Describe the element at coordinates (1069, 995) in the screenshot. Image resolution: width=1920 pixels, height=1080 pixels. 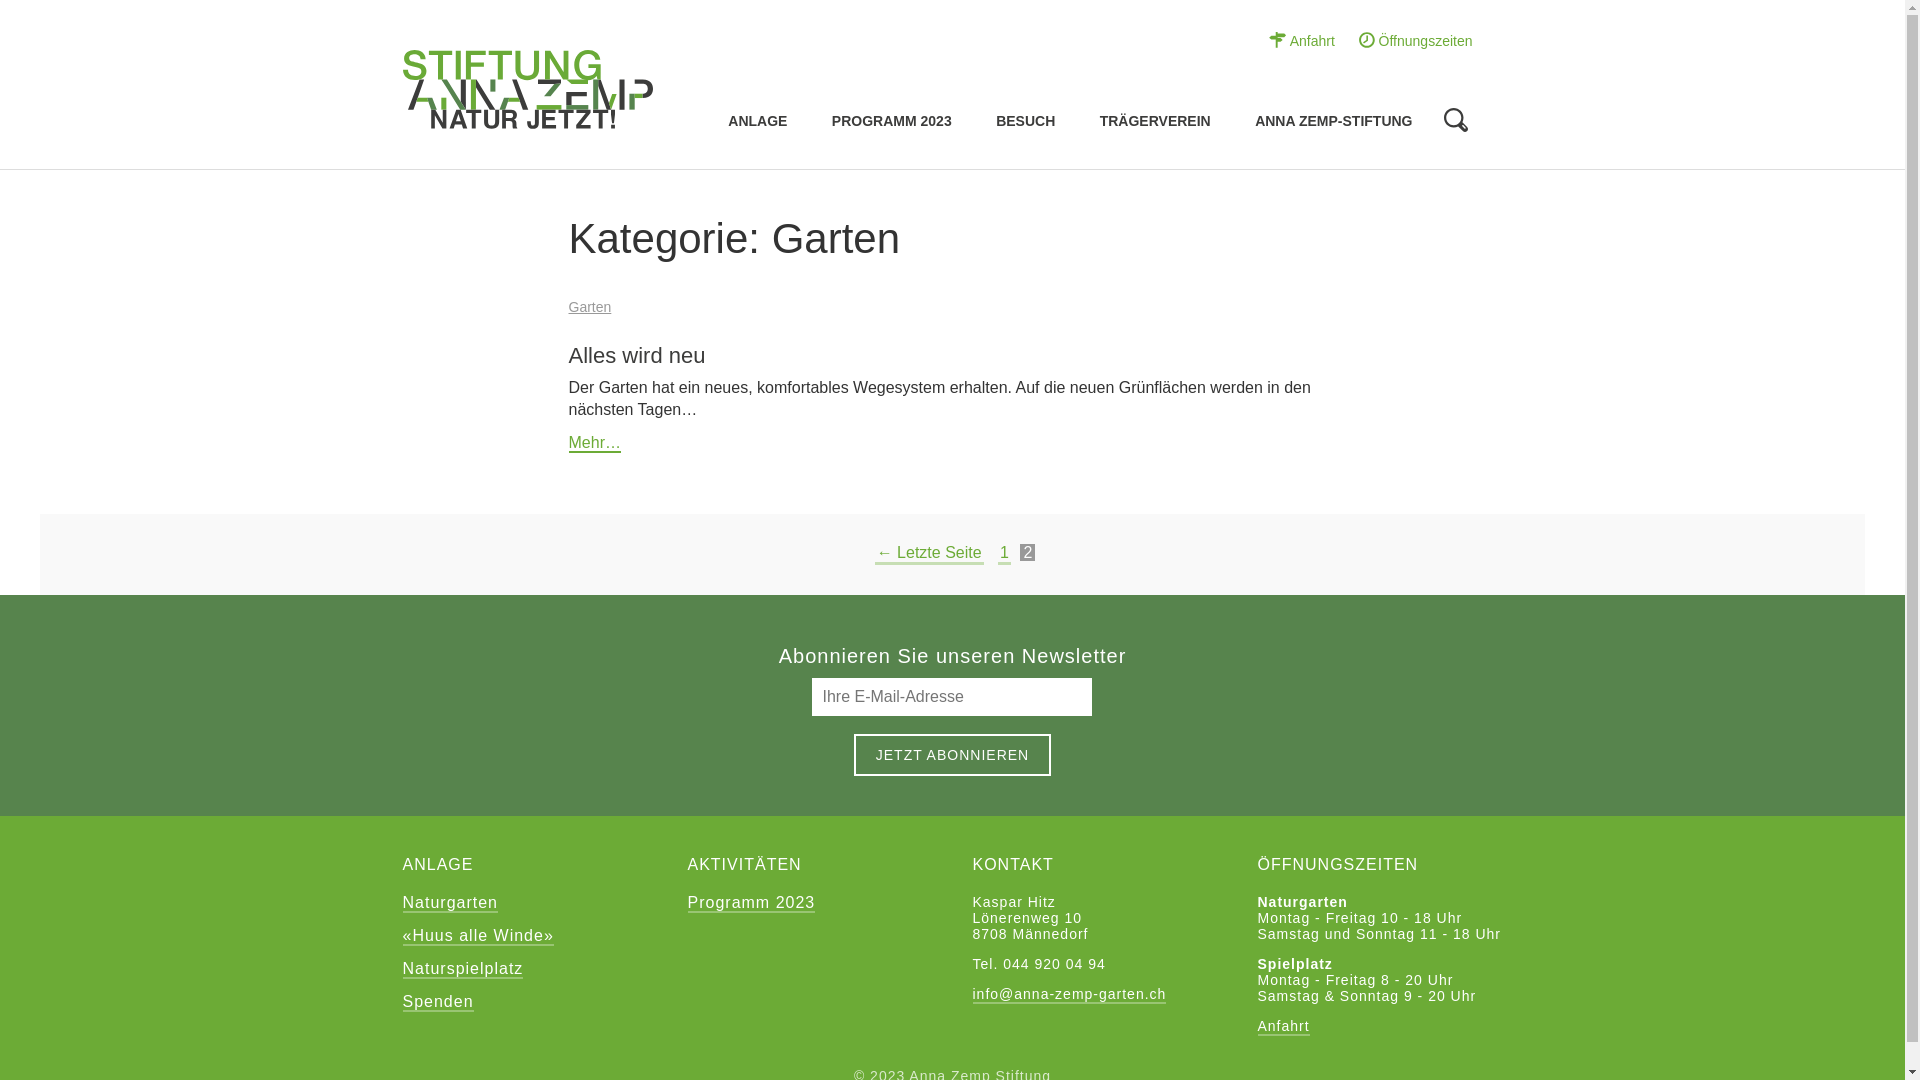
I see `info@anna-zemp-garten.ch` at that location.